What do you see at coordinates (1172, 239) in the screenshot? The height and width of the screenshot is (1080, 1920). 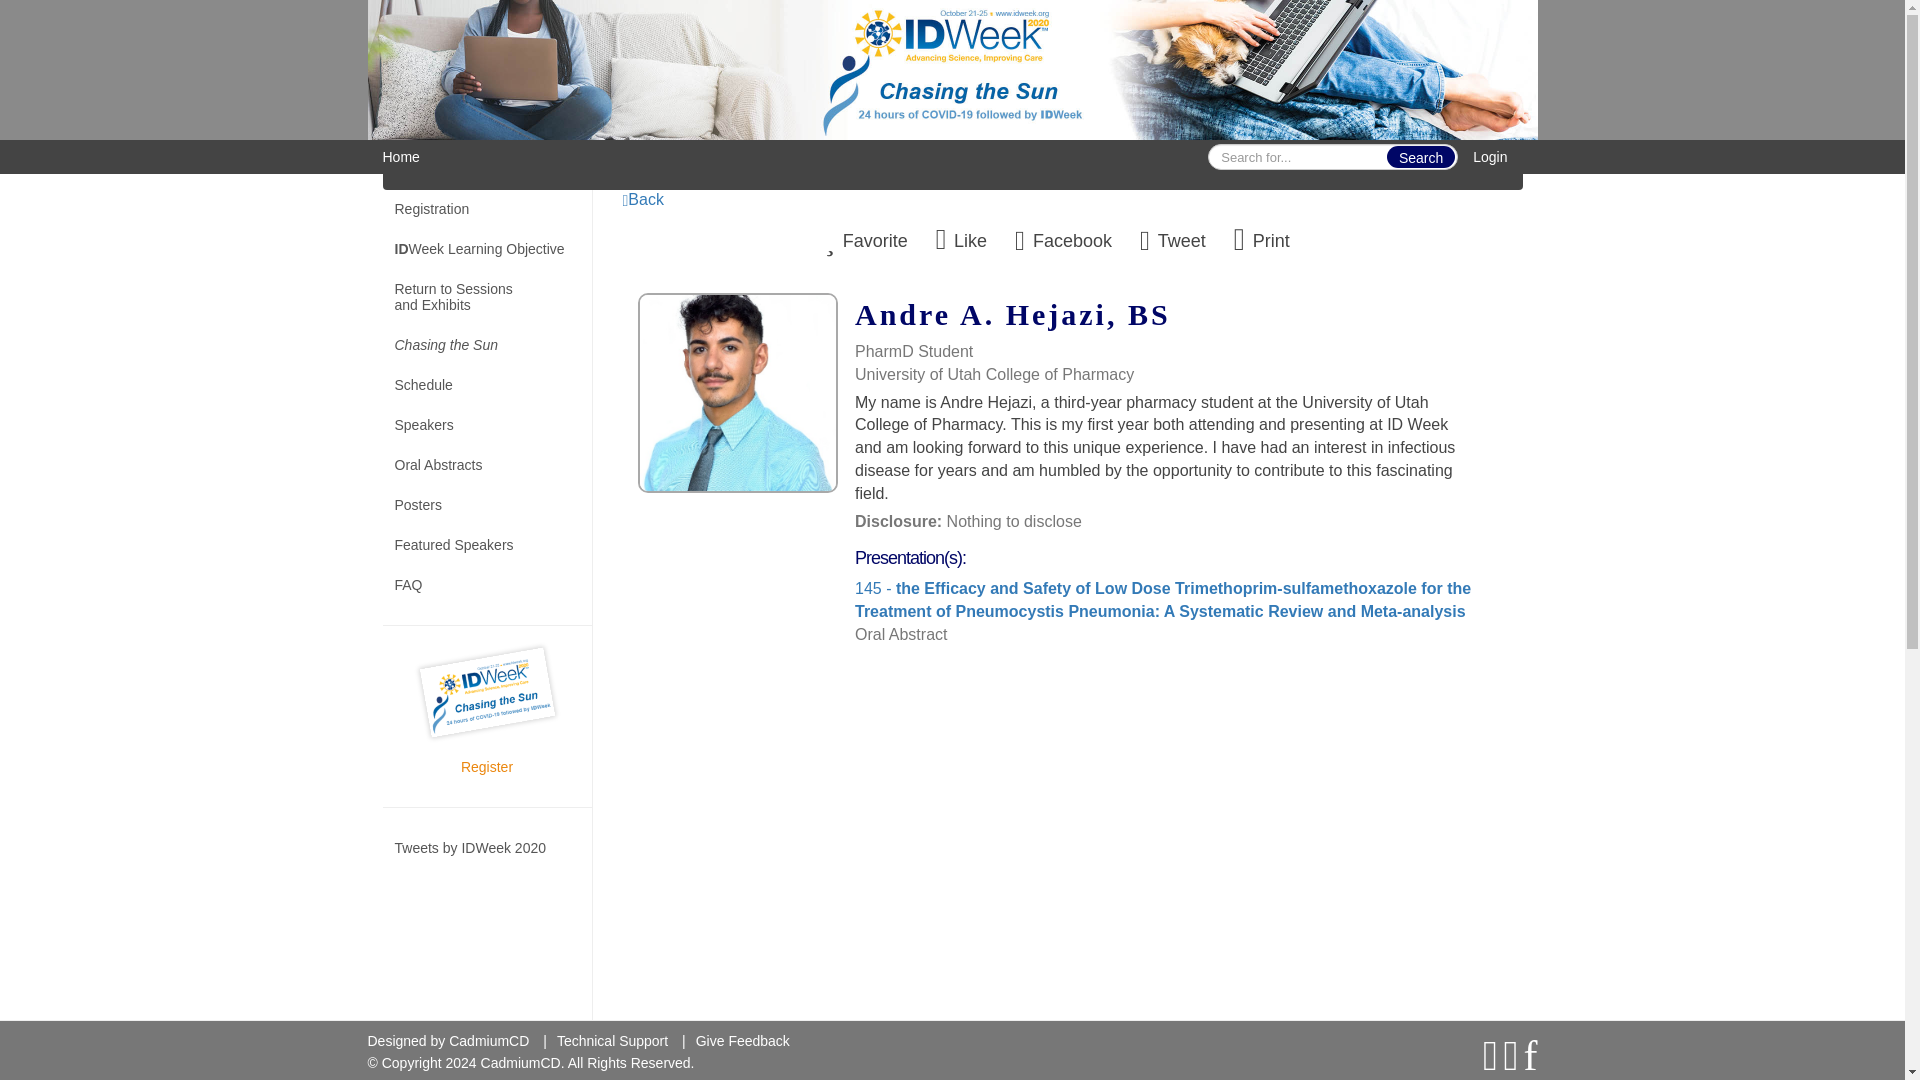 I see `Tweet this presenter` at bounding box center [1172, 239].